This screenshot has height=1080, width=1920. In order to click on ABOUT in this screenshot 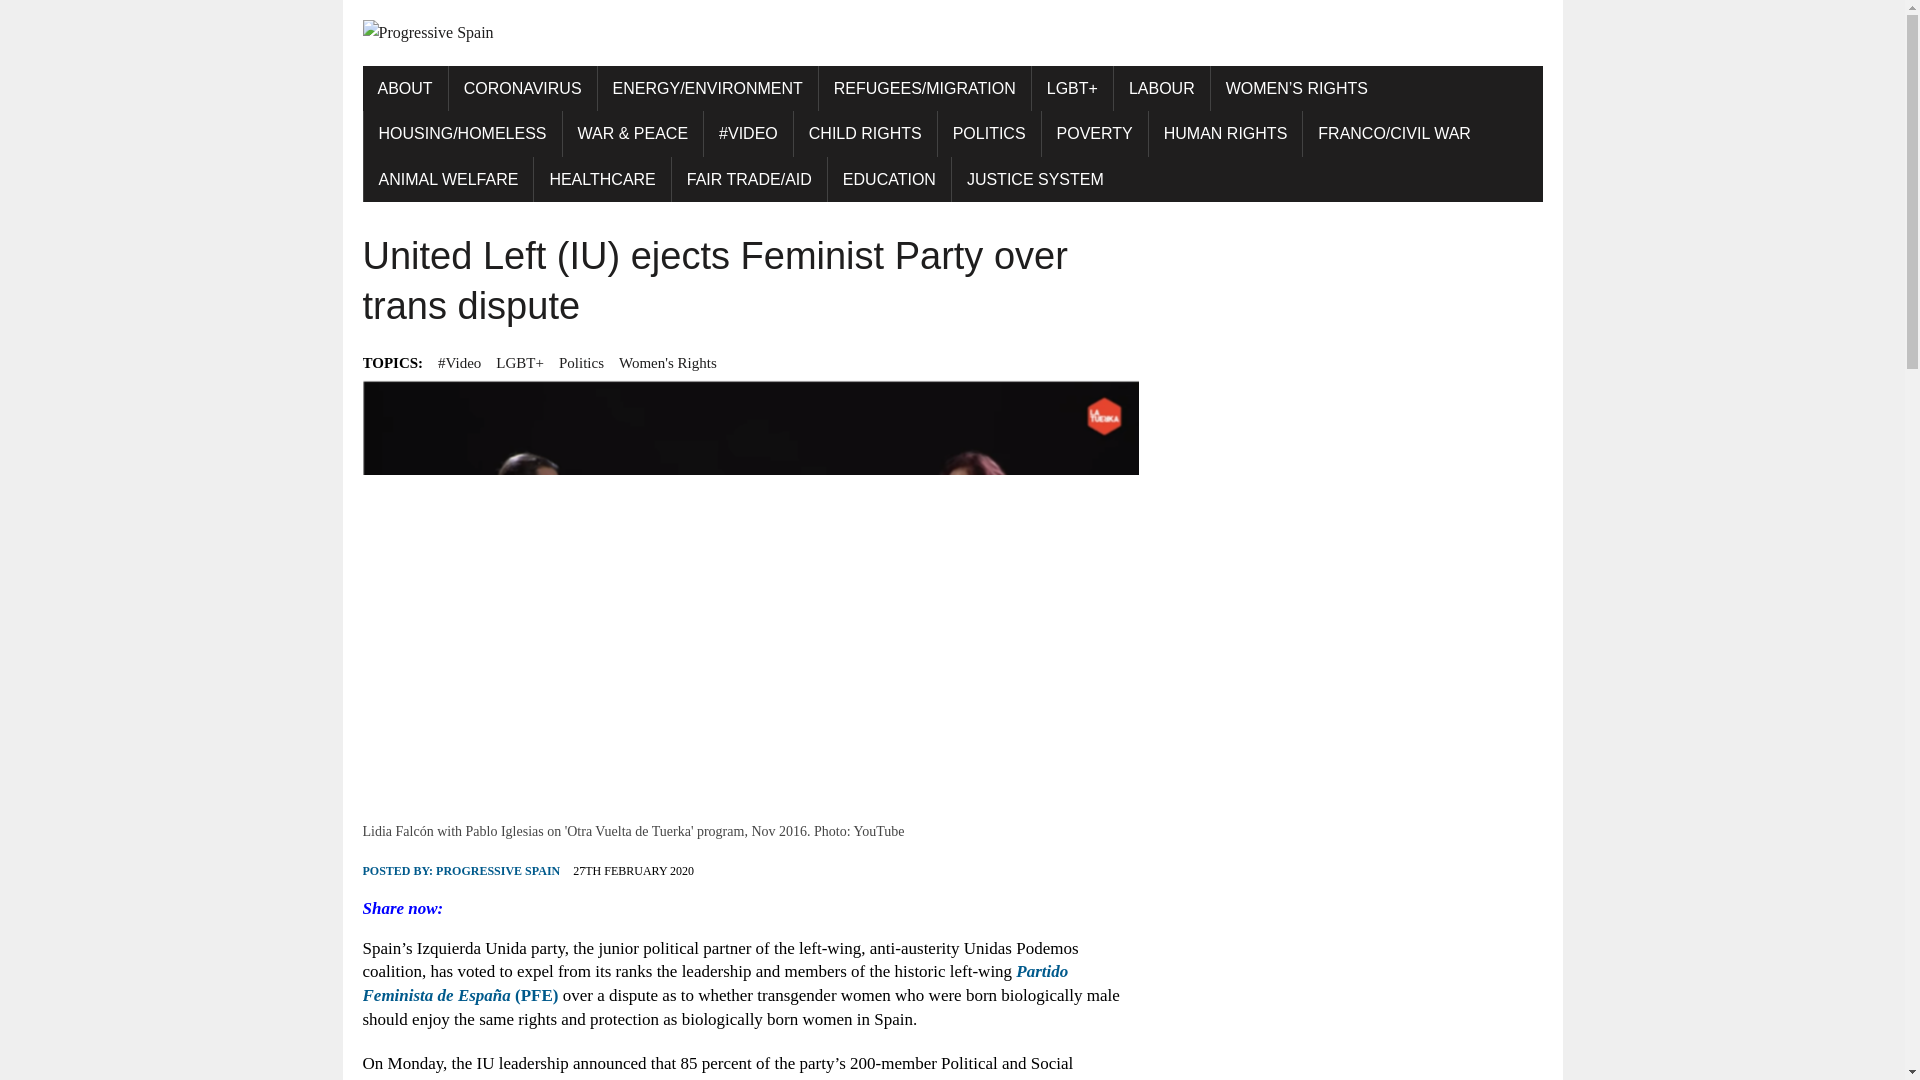, I will do `click(404, 88)`.